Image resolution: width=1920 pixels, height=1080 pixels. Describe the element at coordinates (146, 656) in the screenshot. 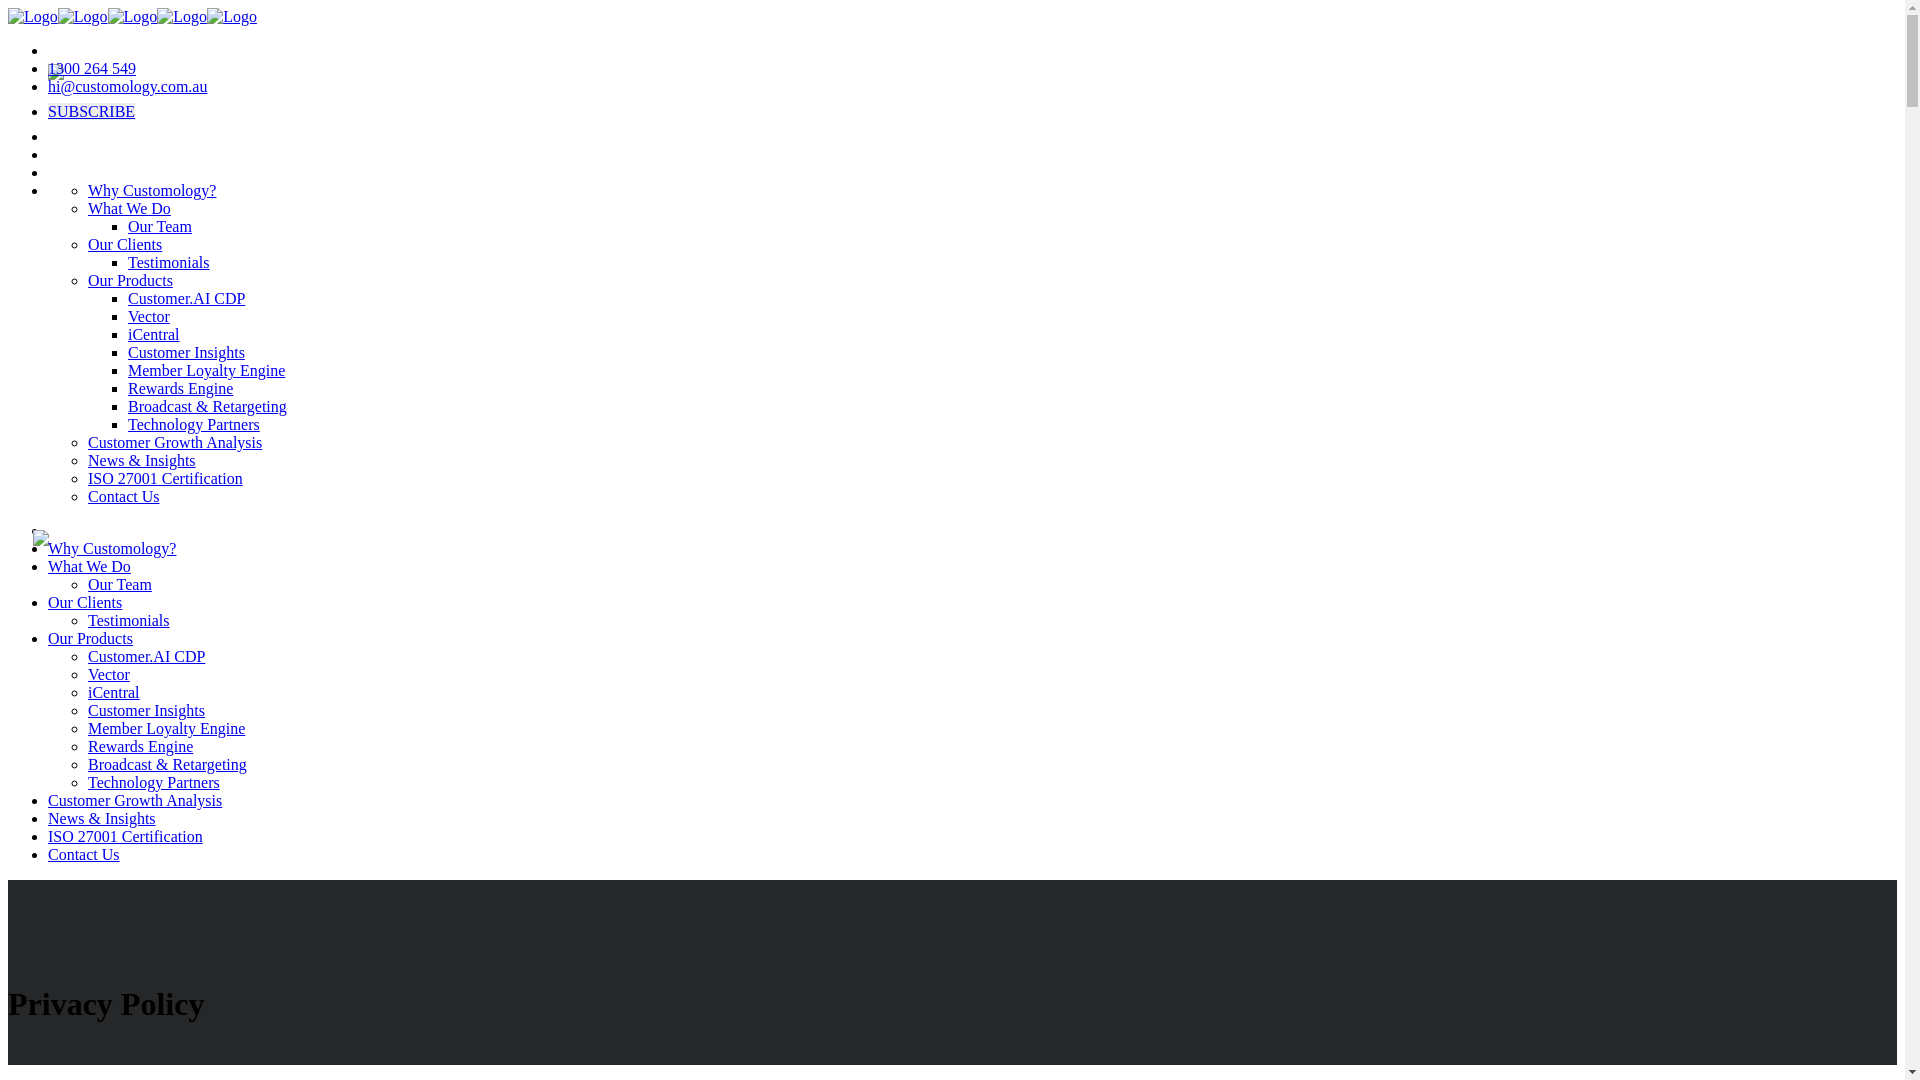

I see `Customer.AI CDP` at that location.